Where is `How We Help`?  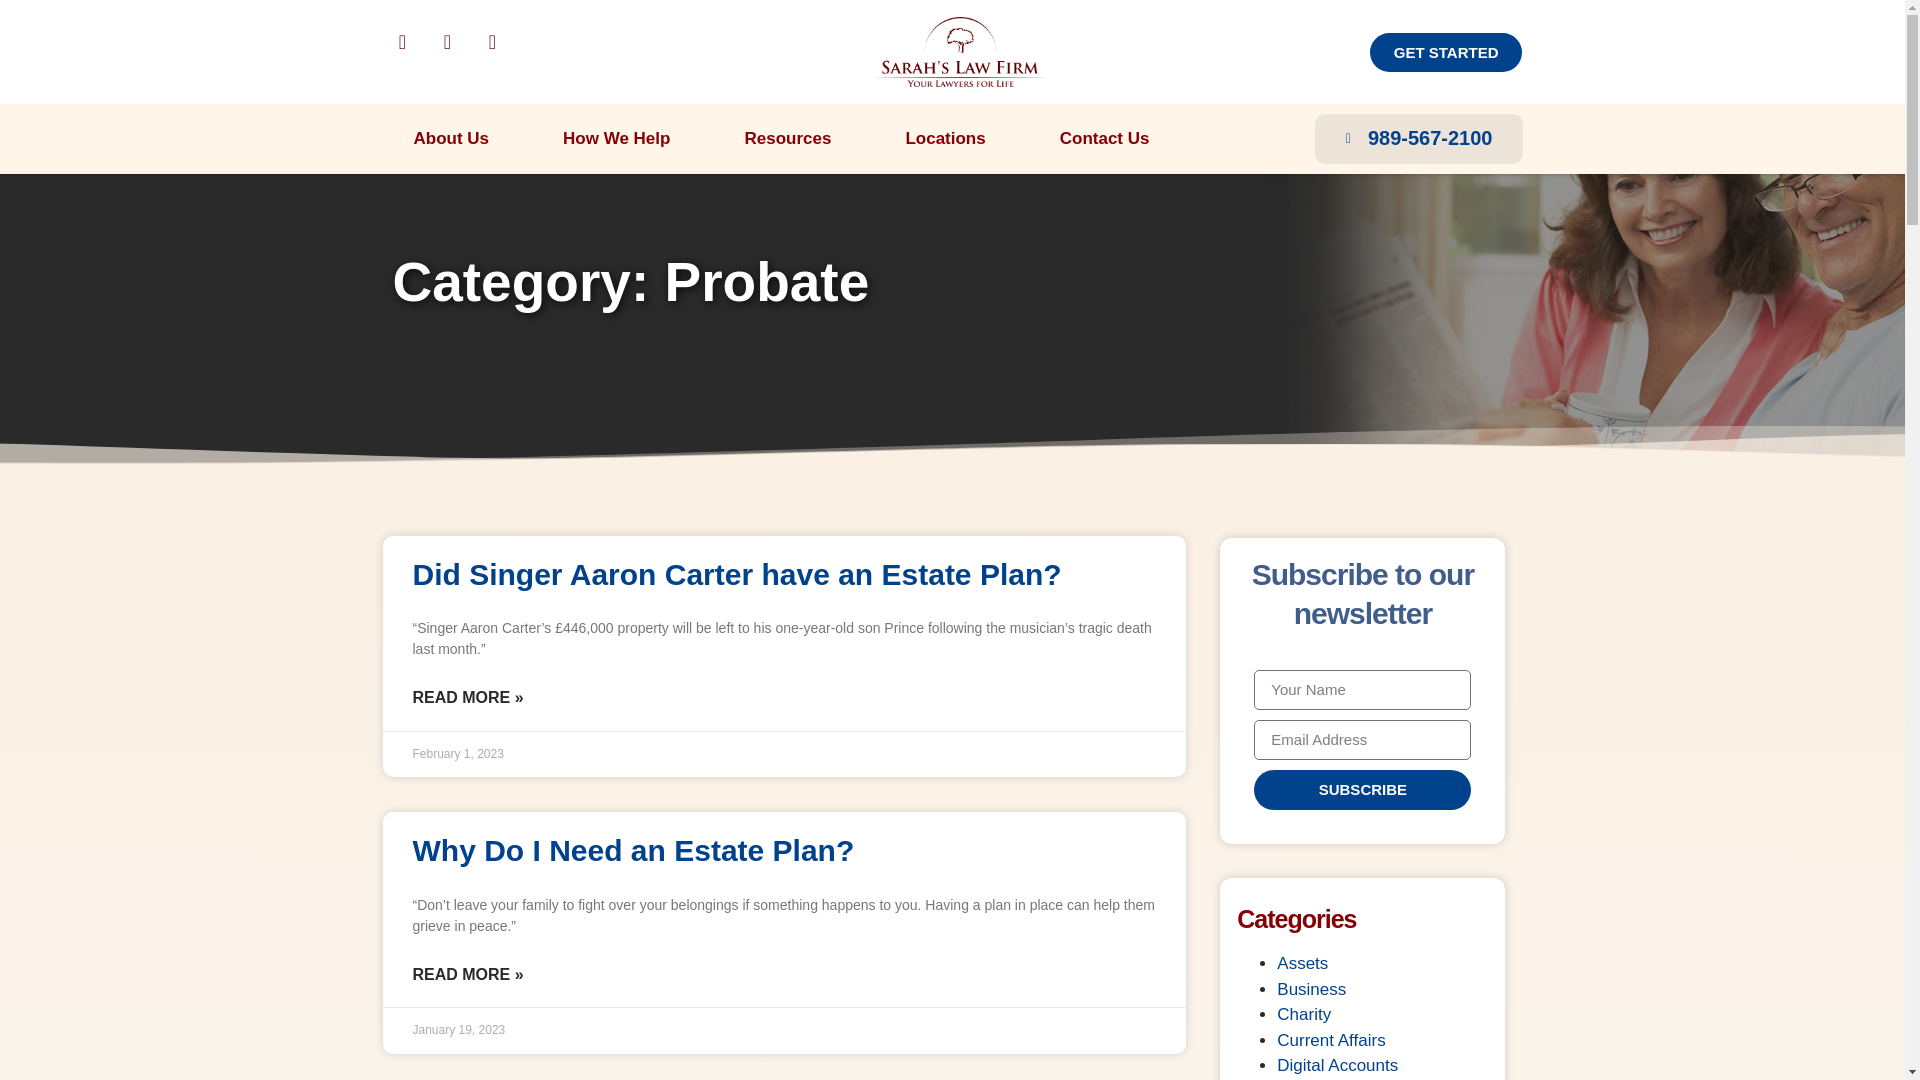
How We Help is located at coordinates (616, 138).